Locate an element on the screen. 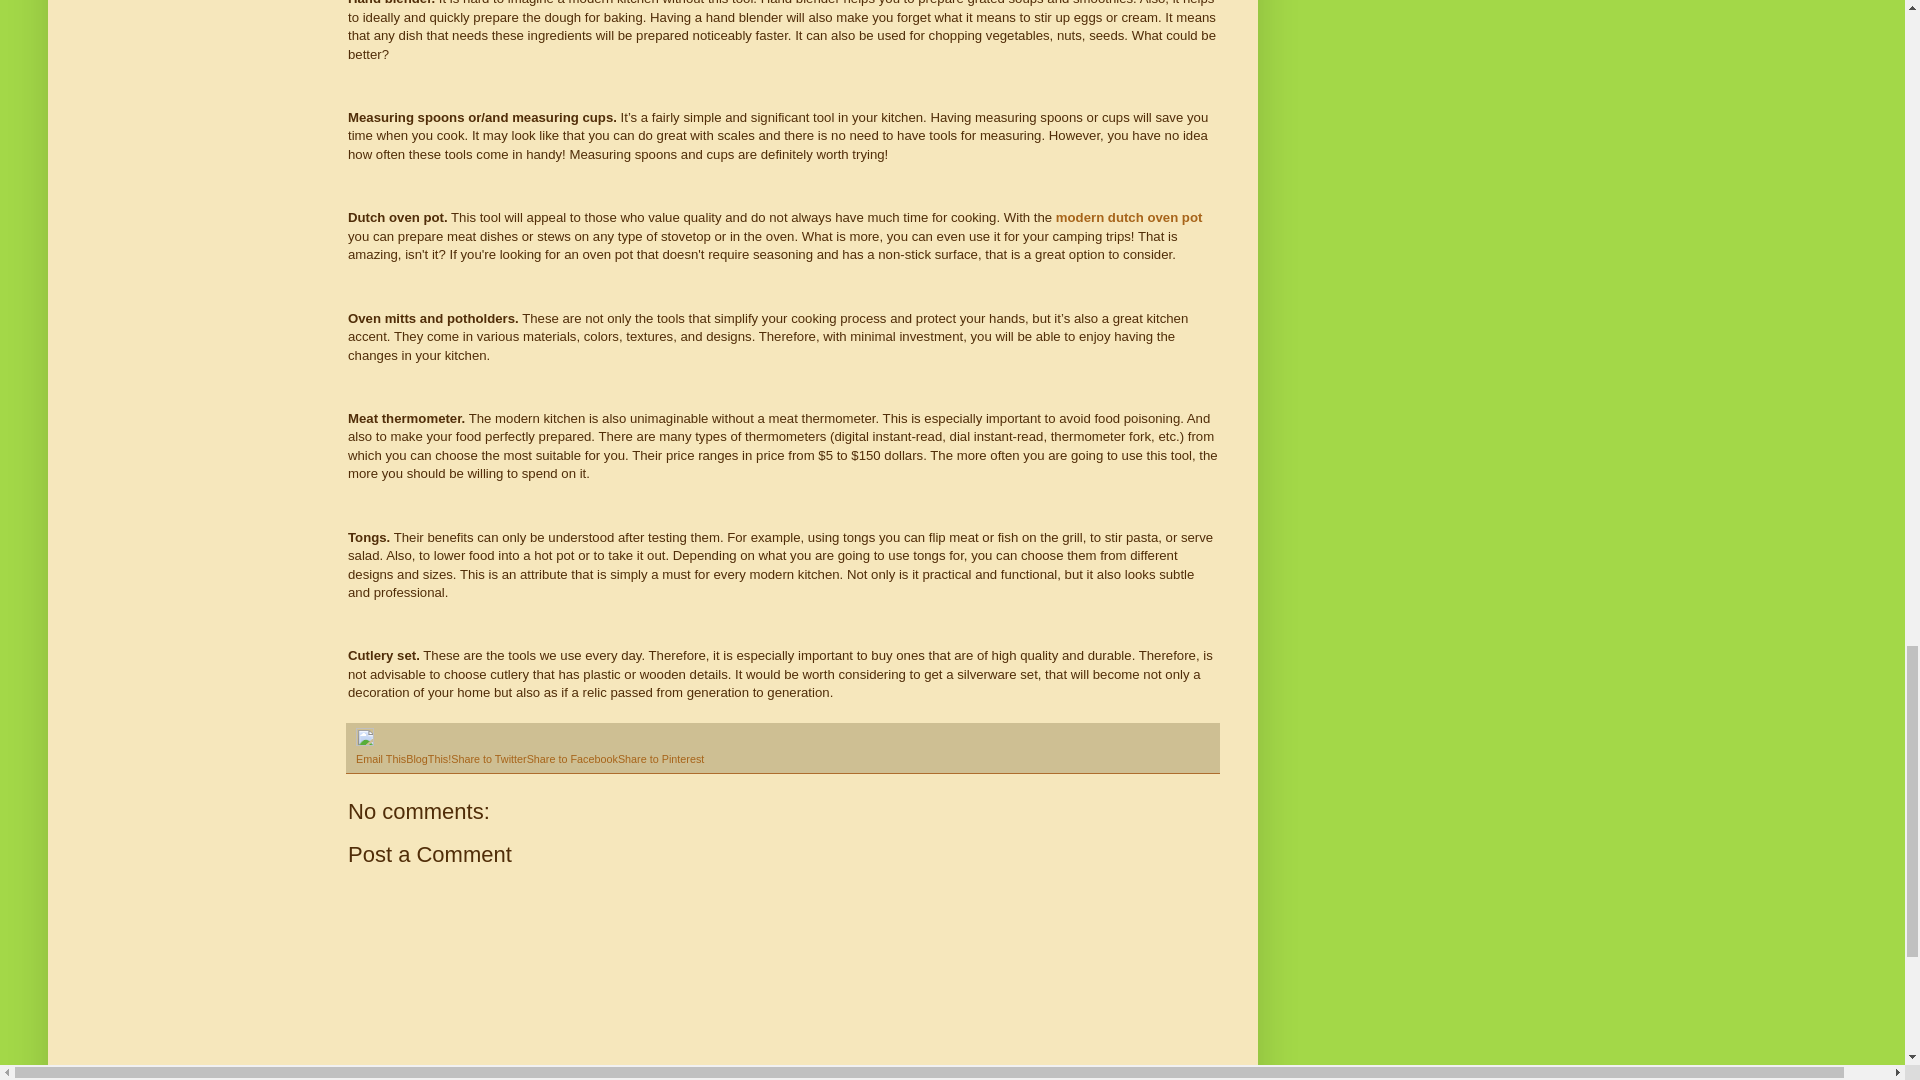 This screenshot has width=1920, height=1080. Share to Pinterest is located at coordinates (661, 758).